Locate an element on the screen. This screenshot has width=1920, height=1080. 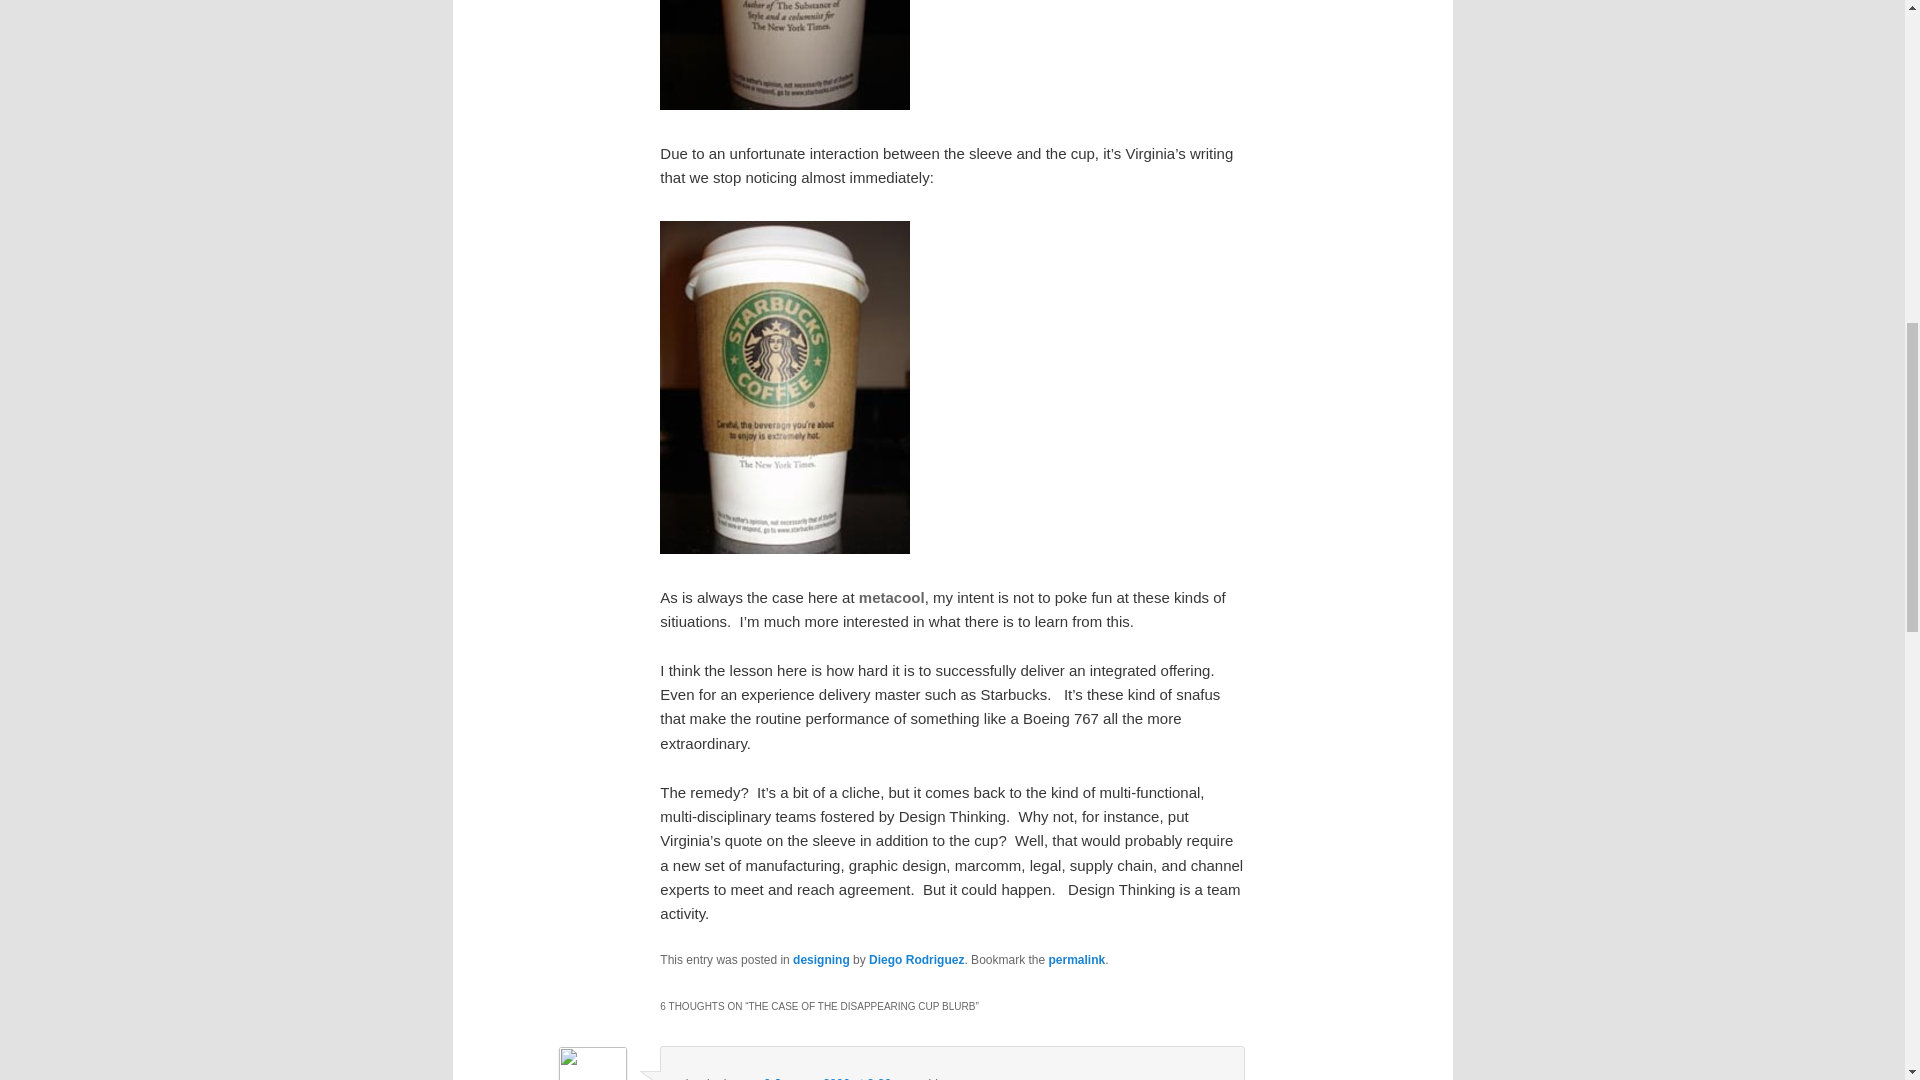
designing is located at coordinates (821, 959).